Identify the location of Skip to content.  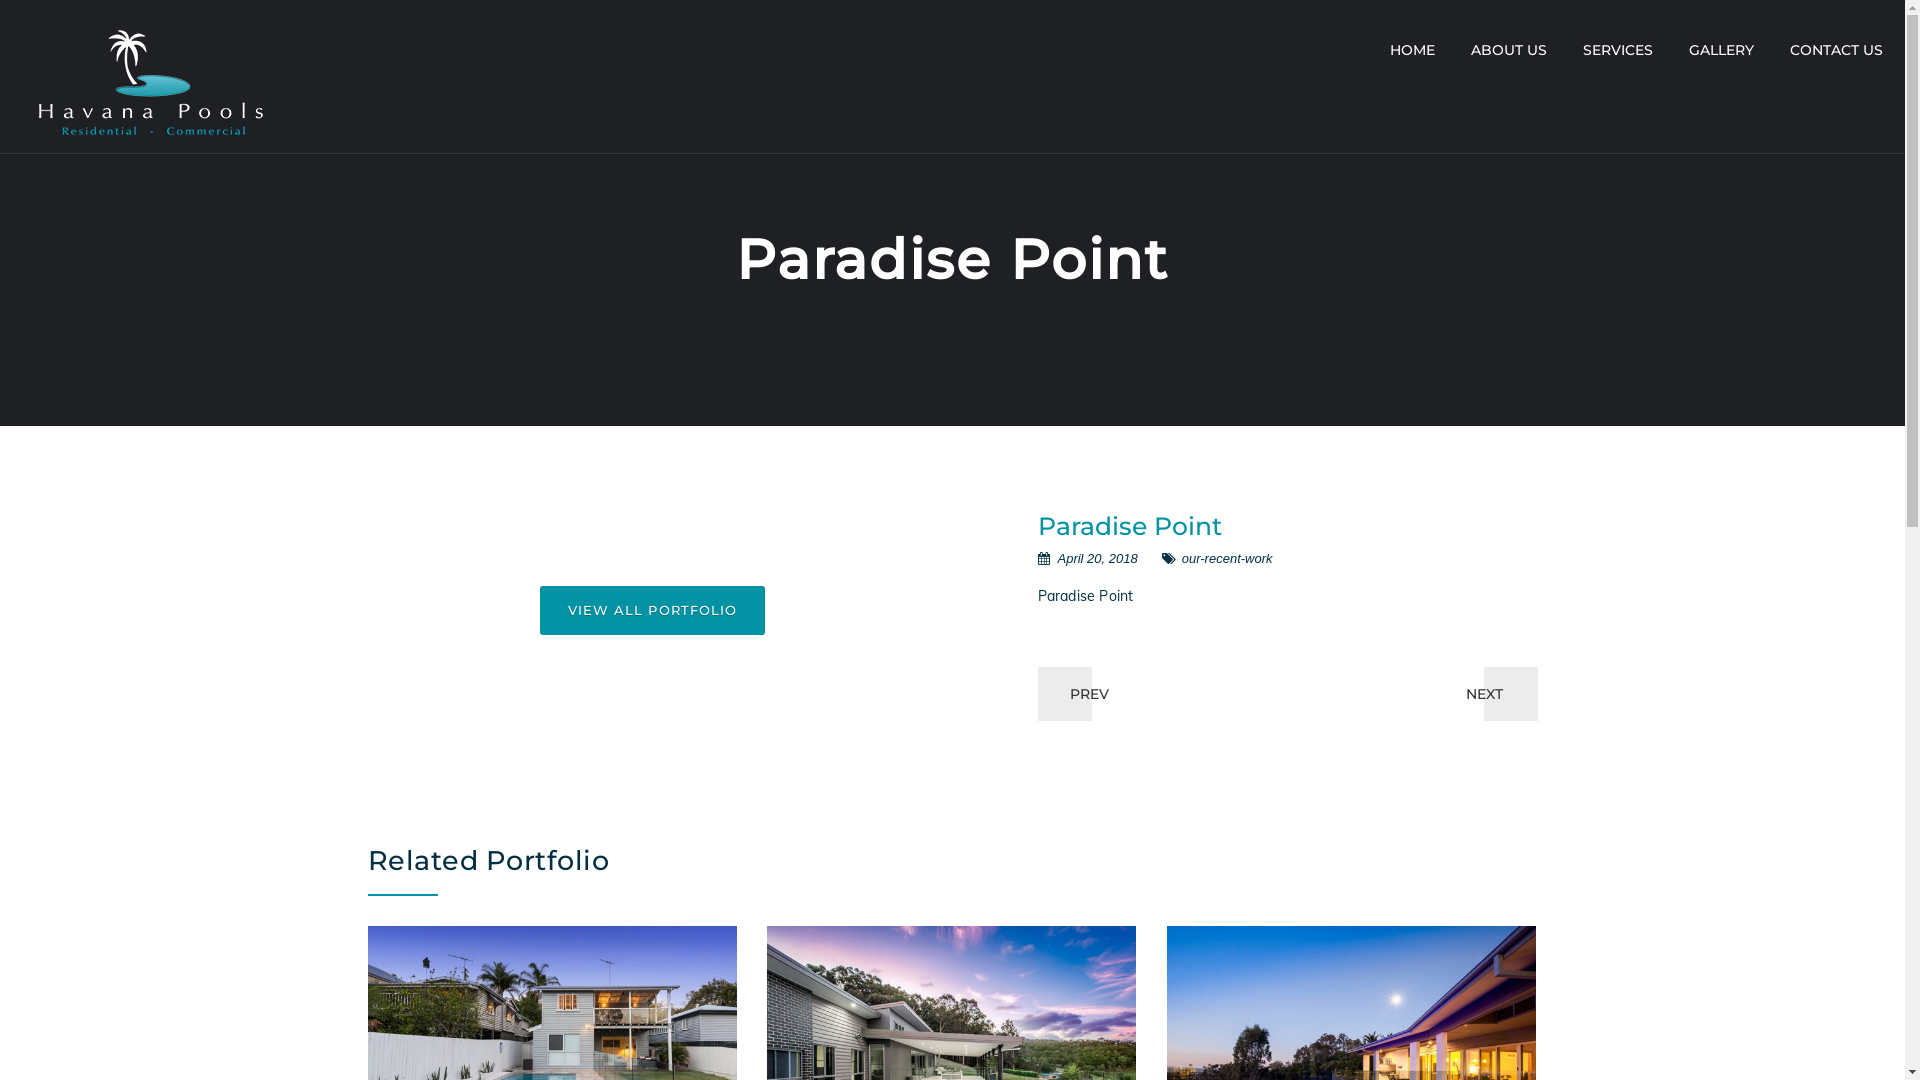
(0, 0).